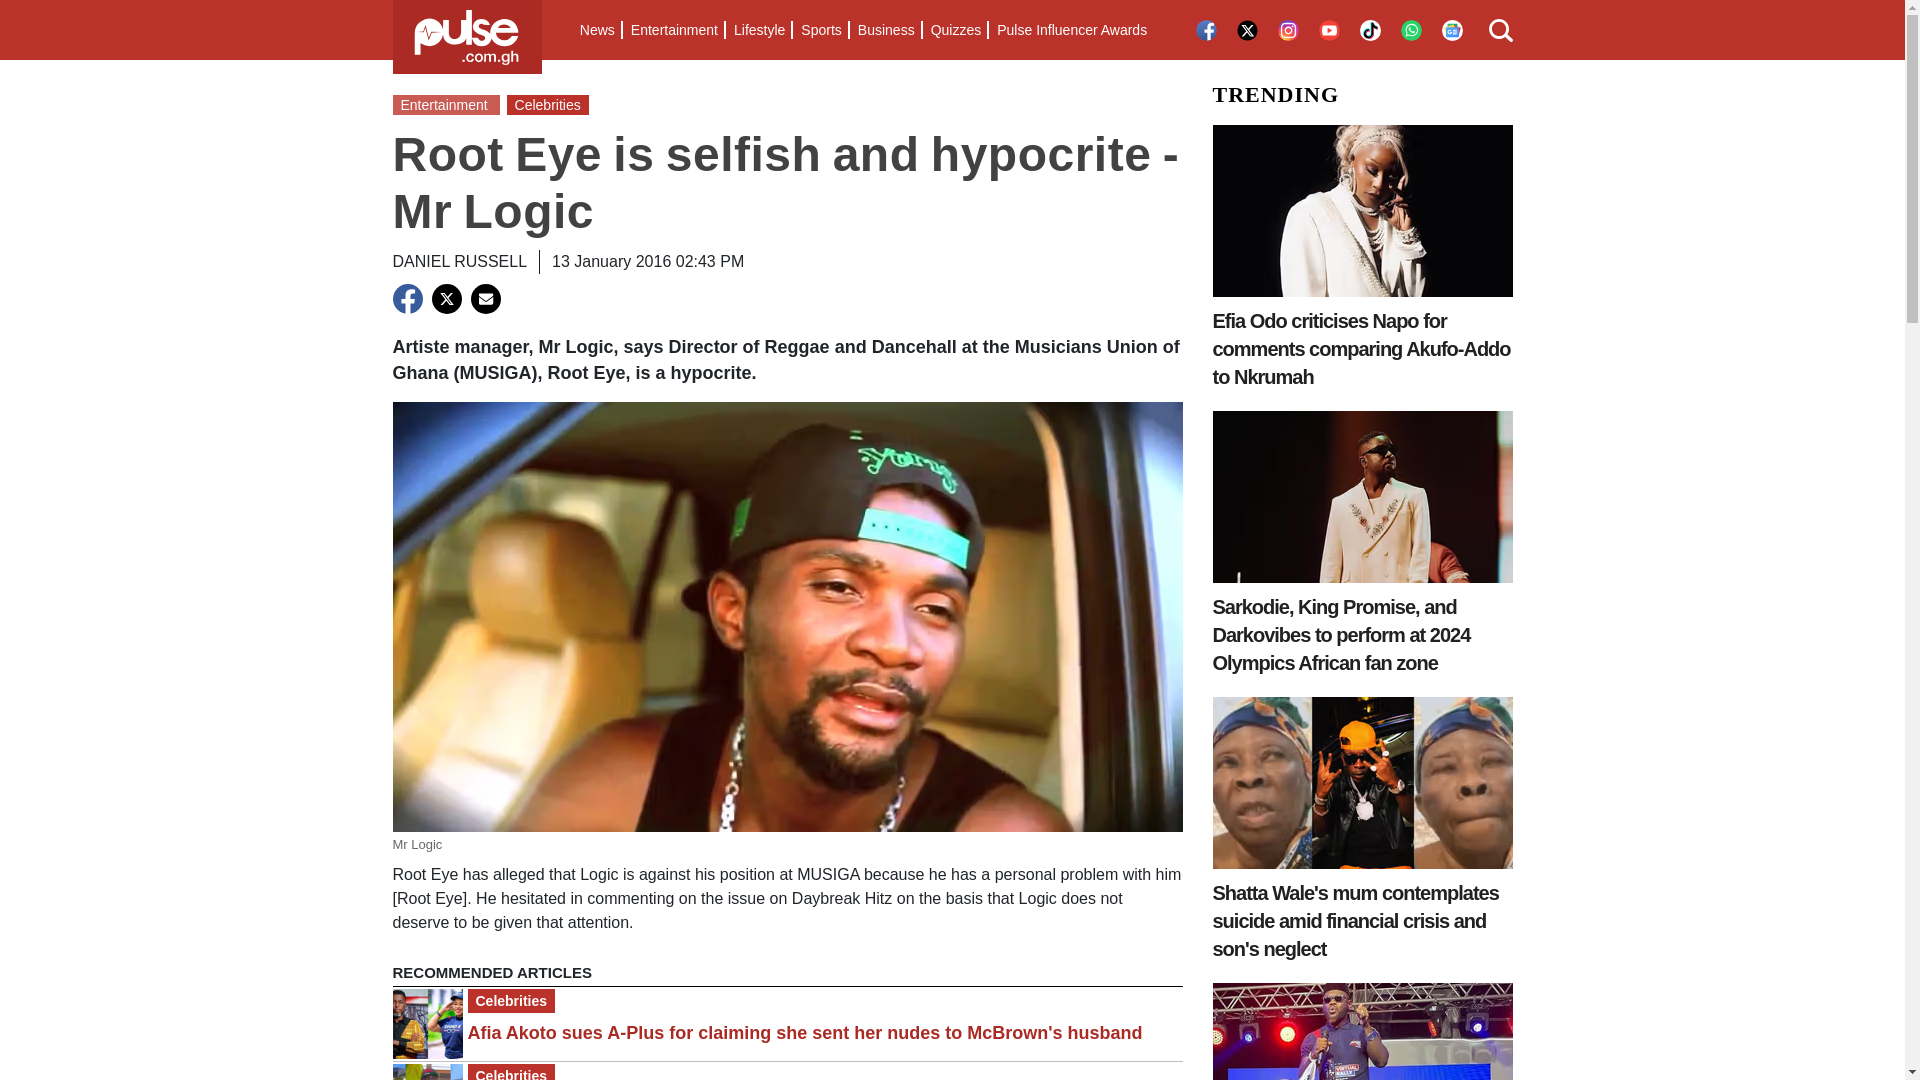 The width and height of the screenshot is (1920, 1080). What do you see at coordinates (758, 30) in the screenshot?
I see `Lifestyle` at bounding box center [758, 30].